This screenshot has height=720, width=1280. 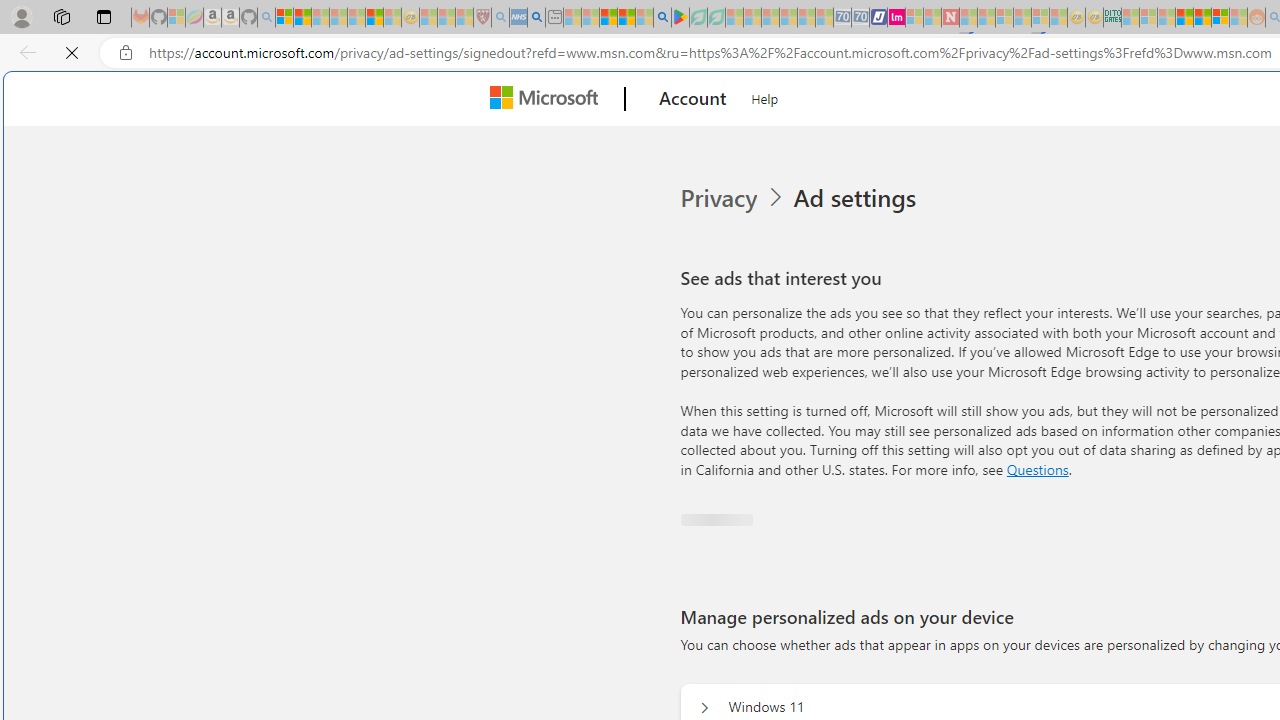 What do you see at coordinates (536, 18) in the screenshot?
I see `utah sues federal government - Search` at bounding box center [536, 18].